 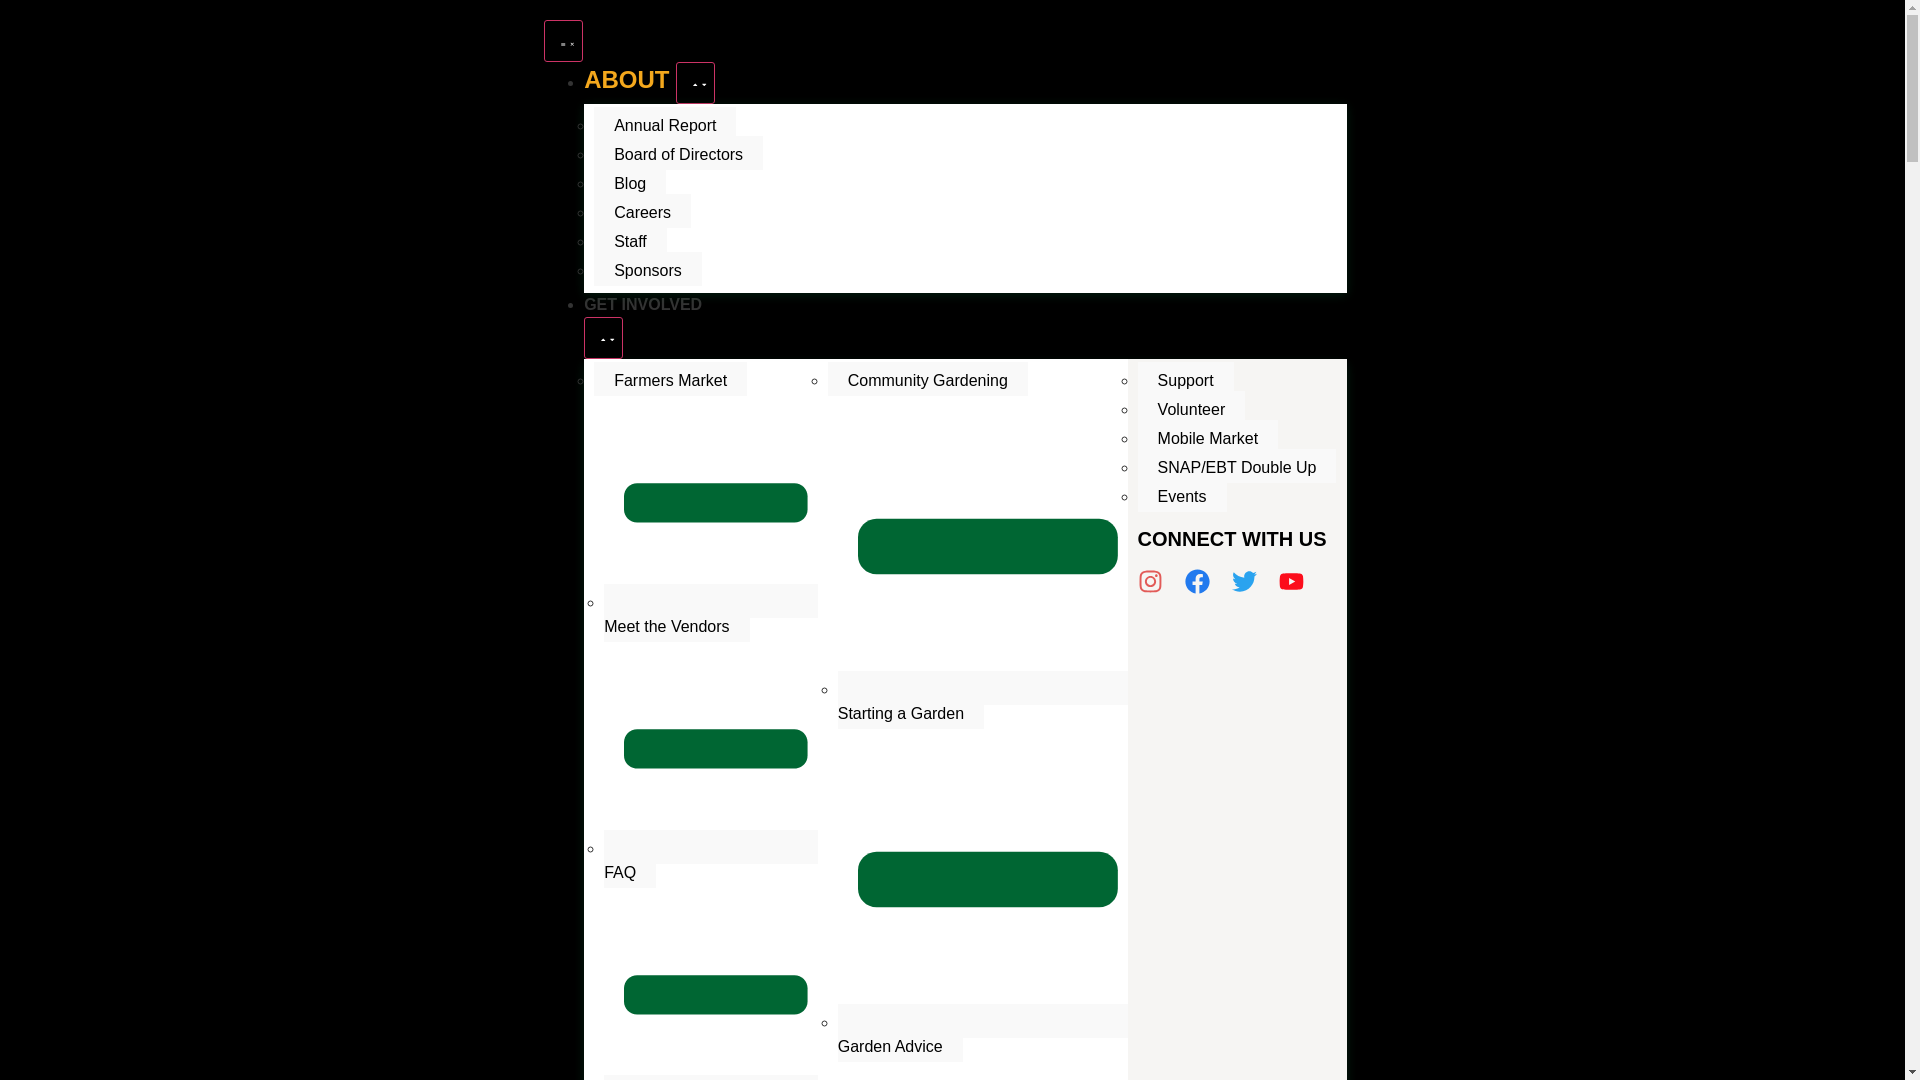 I want to click on Garden Advice, so click(x=982, y=1032).